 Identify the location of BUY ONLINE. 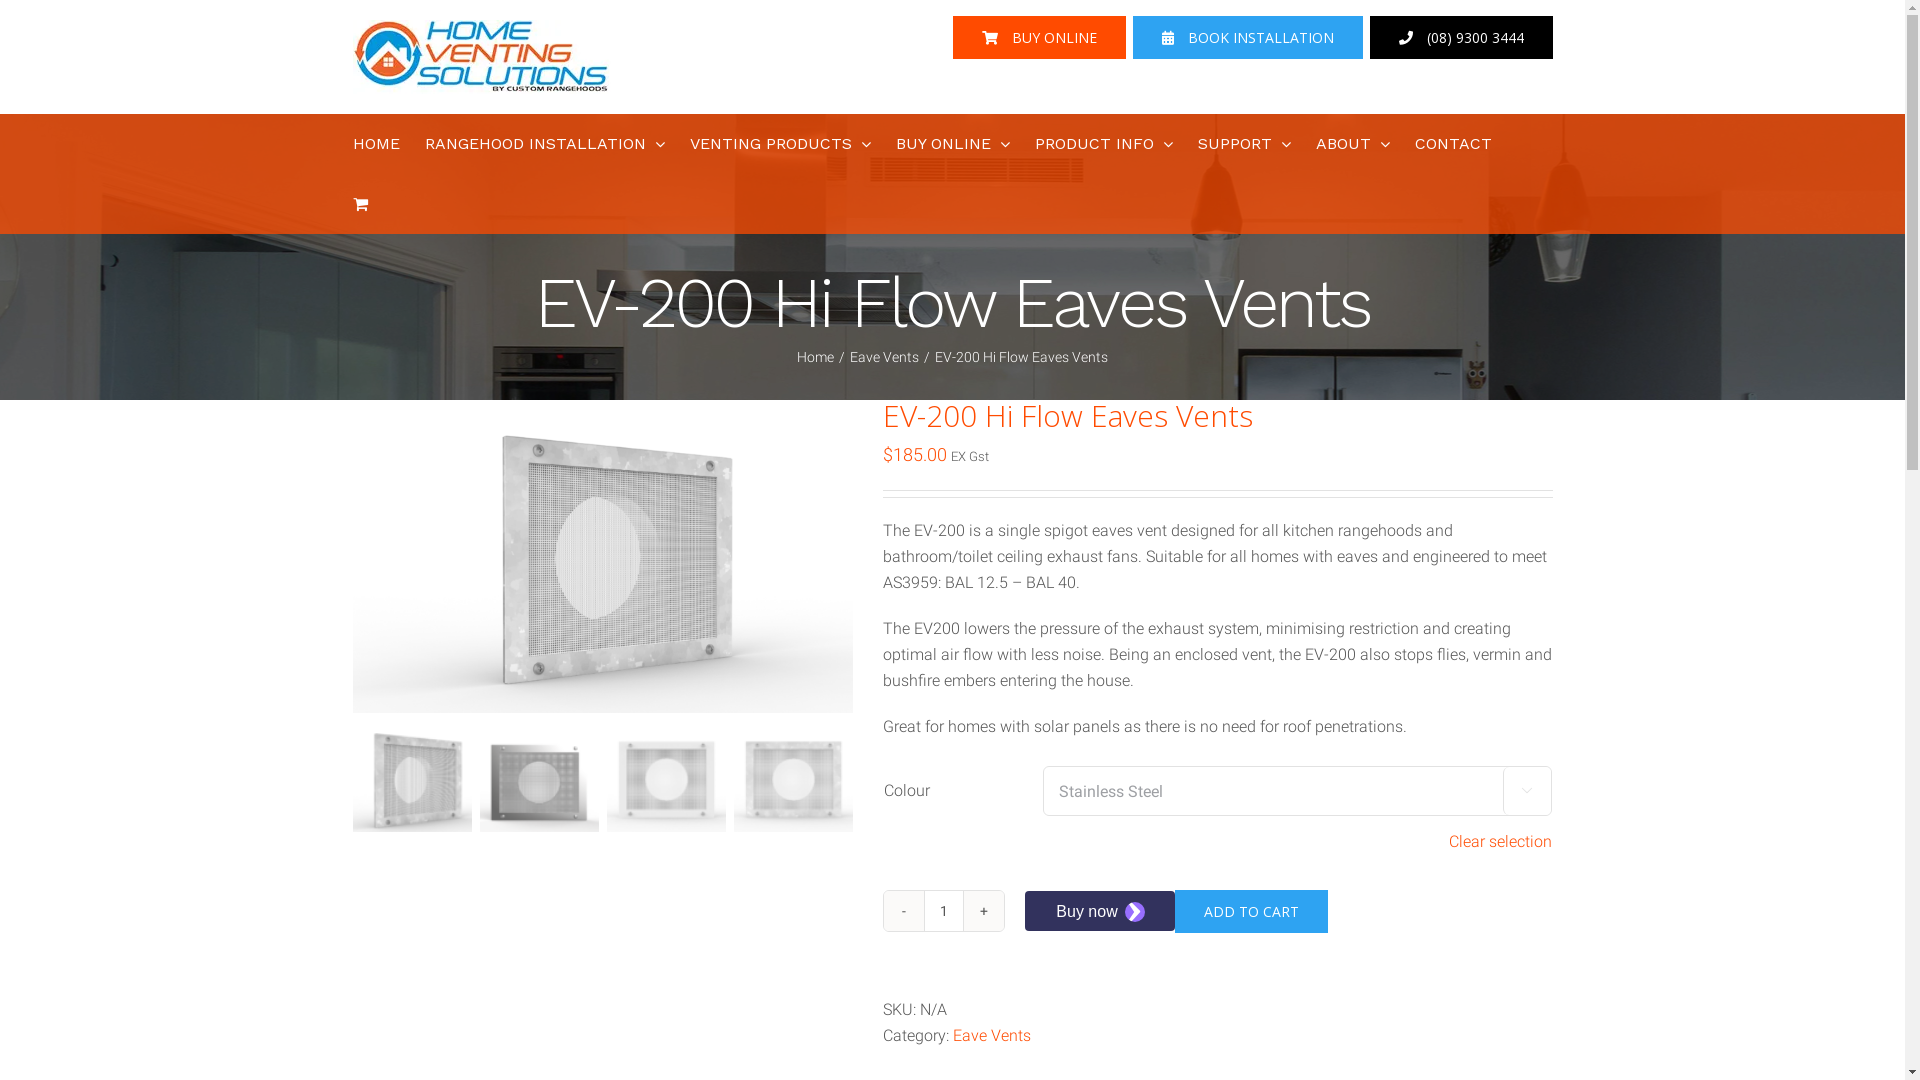
(952, 144).